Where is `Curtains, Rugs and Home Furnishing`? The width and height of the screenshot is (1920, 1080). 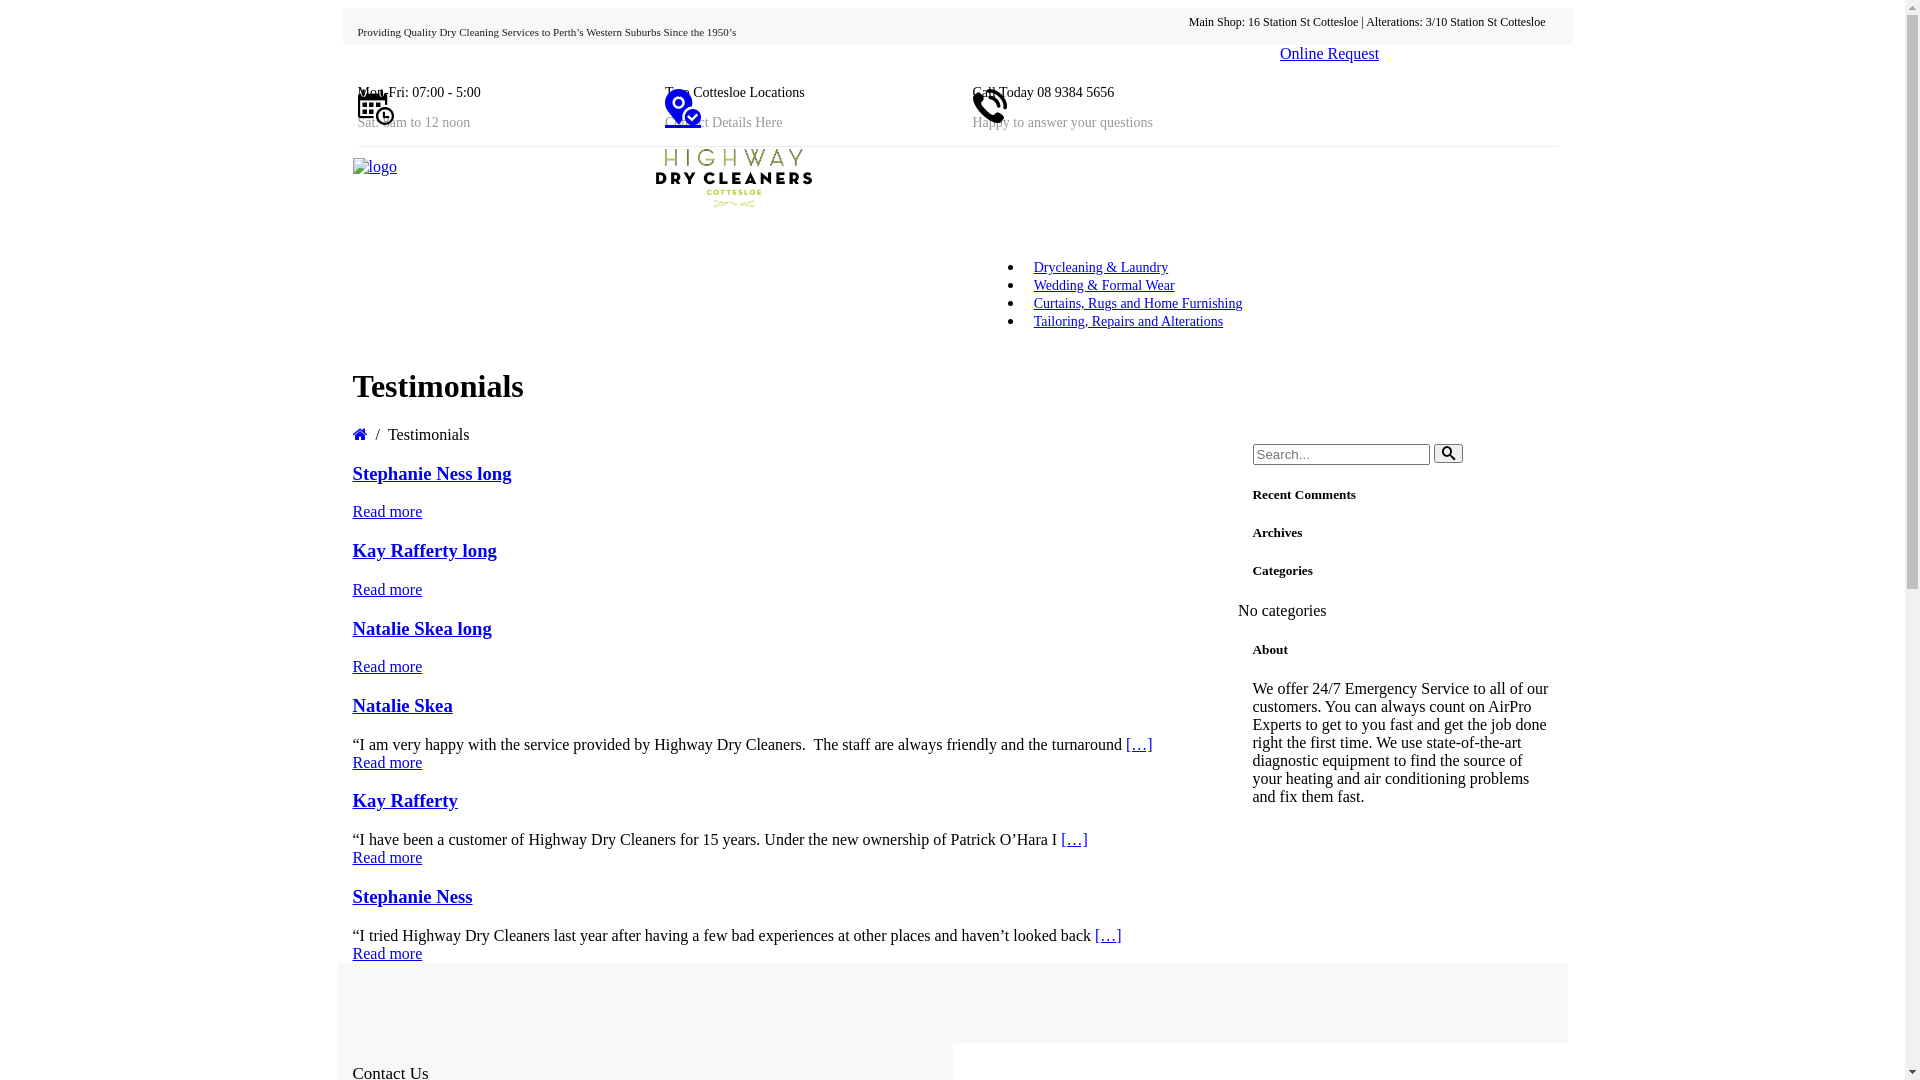 Curtains, Rugs and Home Furnishing is located at coordinates (1138, 304).